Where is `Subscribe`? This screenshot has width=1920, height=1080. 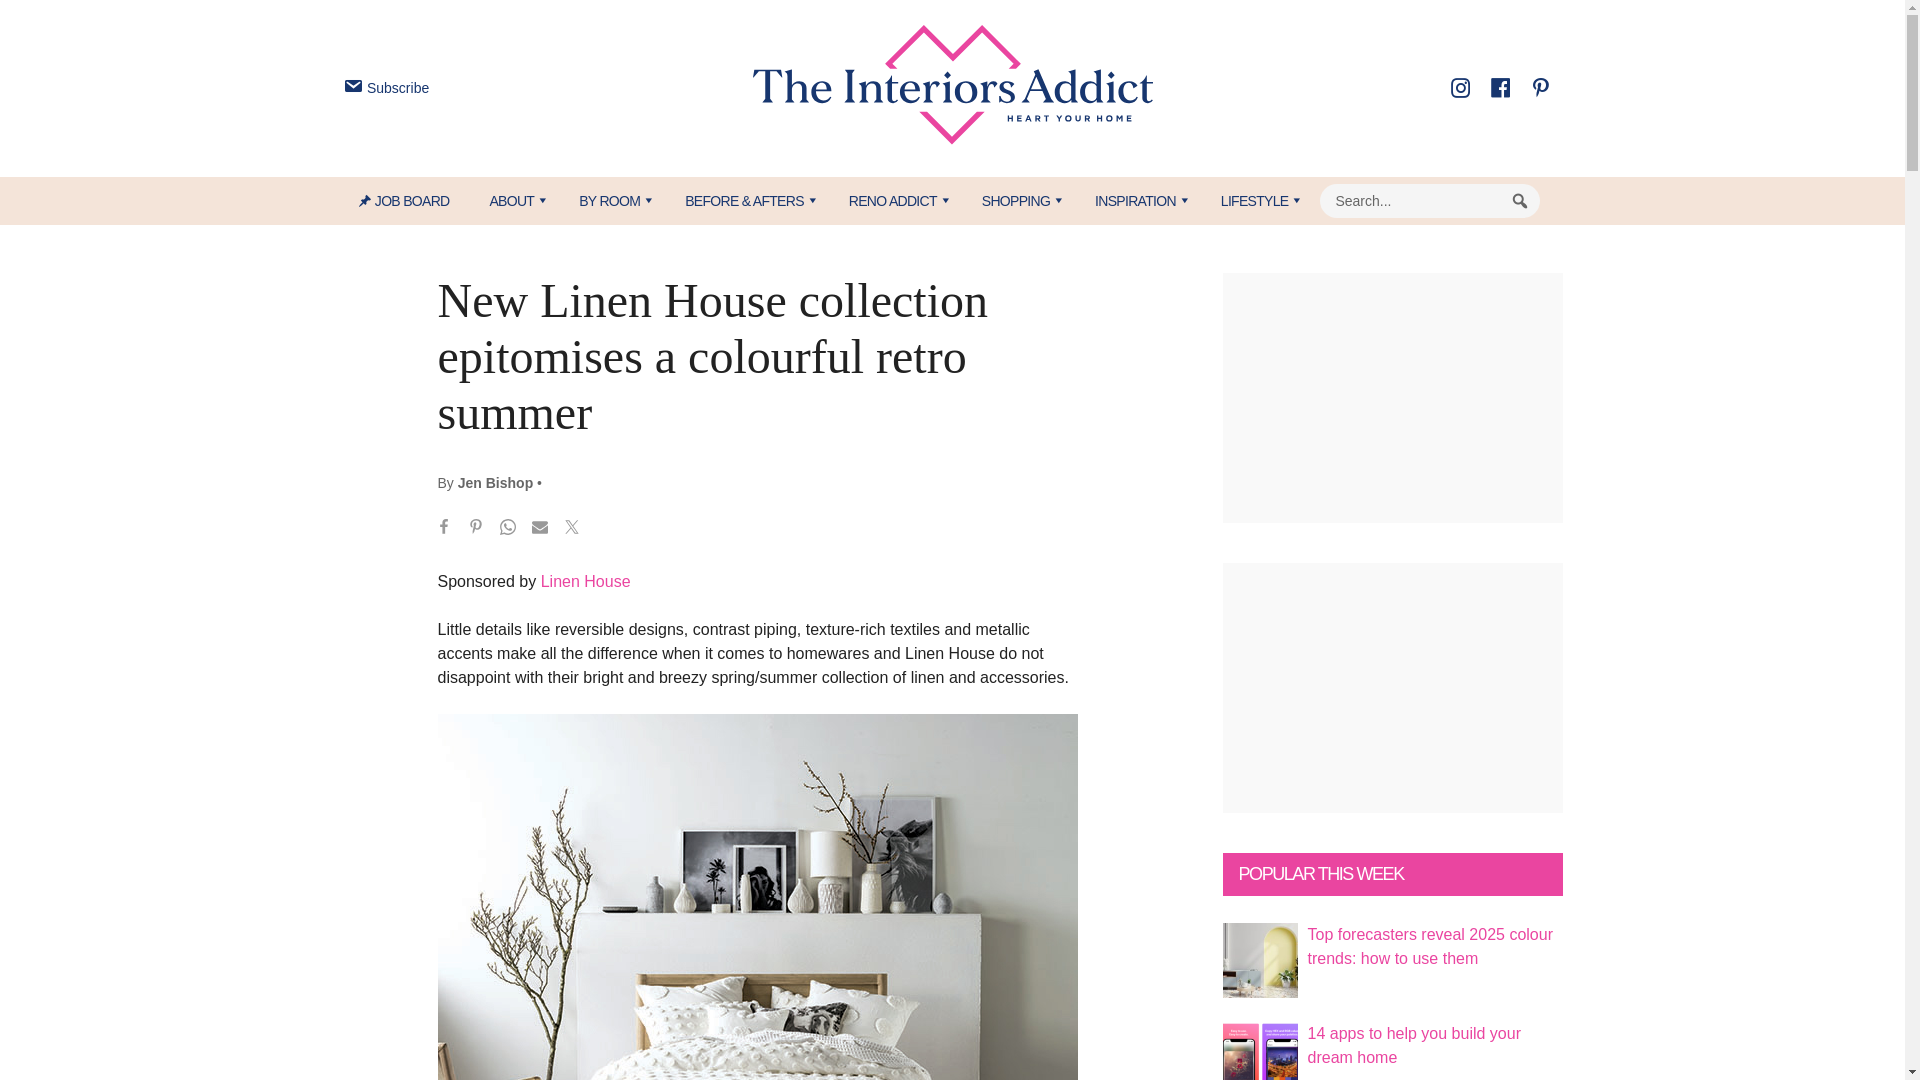
Subscribe is located at coordinates (384, 88).